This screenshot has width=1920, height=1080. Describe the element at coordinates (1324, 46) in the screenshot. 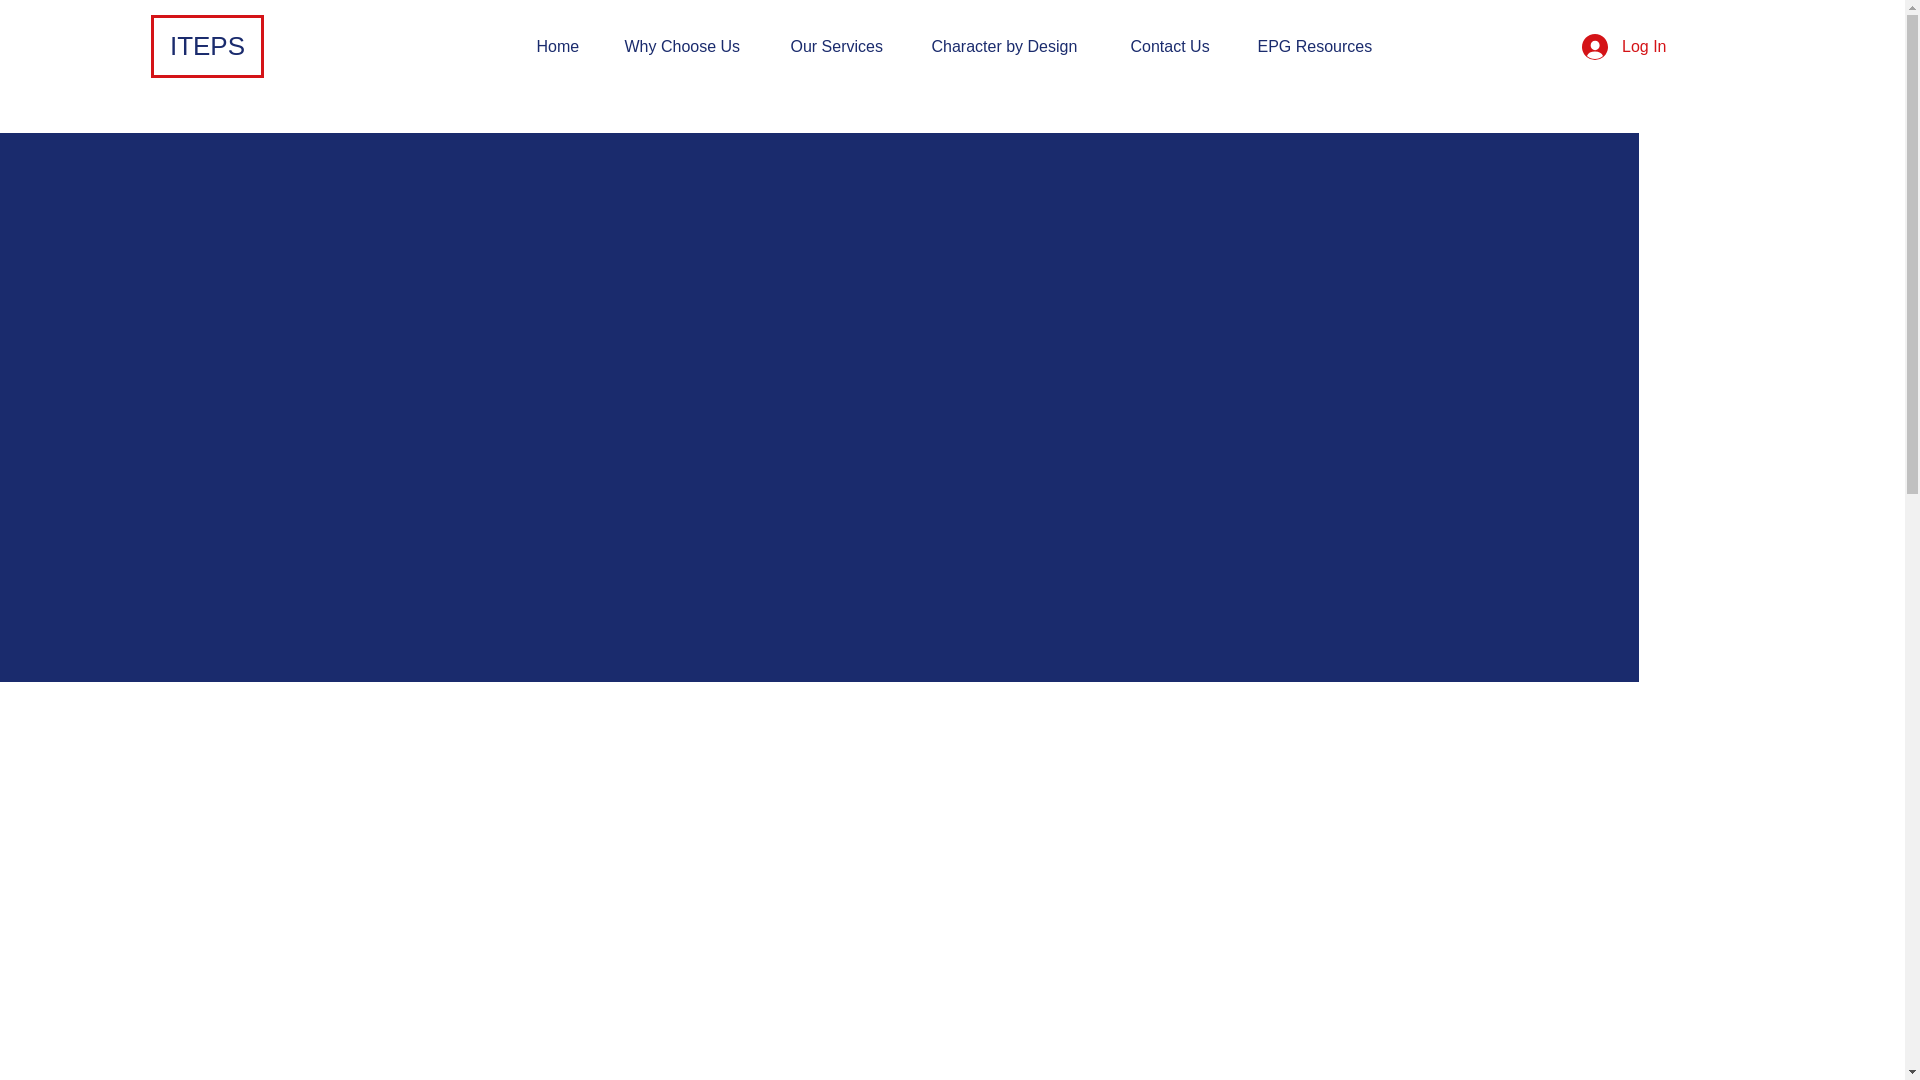

I see `EPG Resources` at that location.